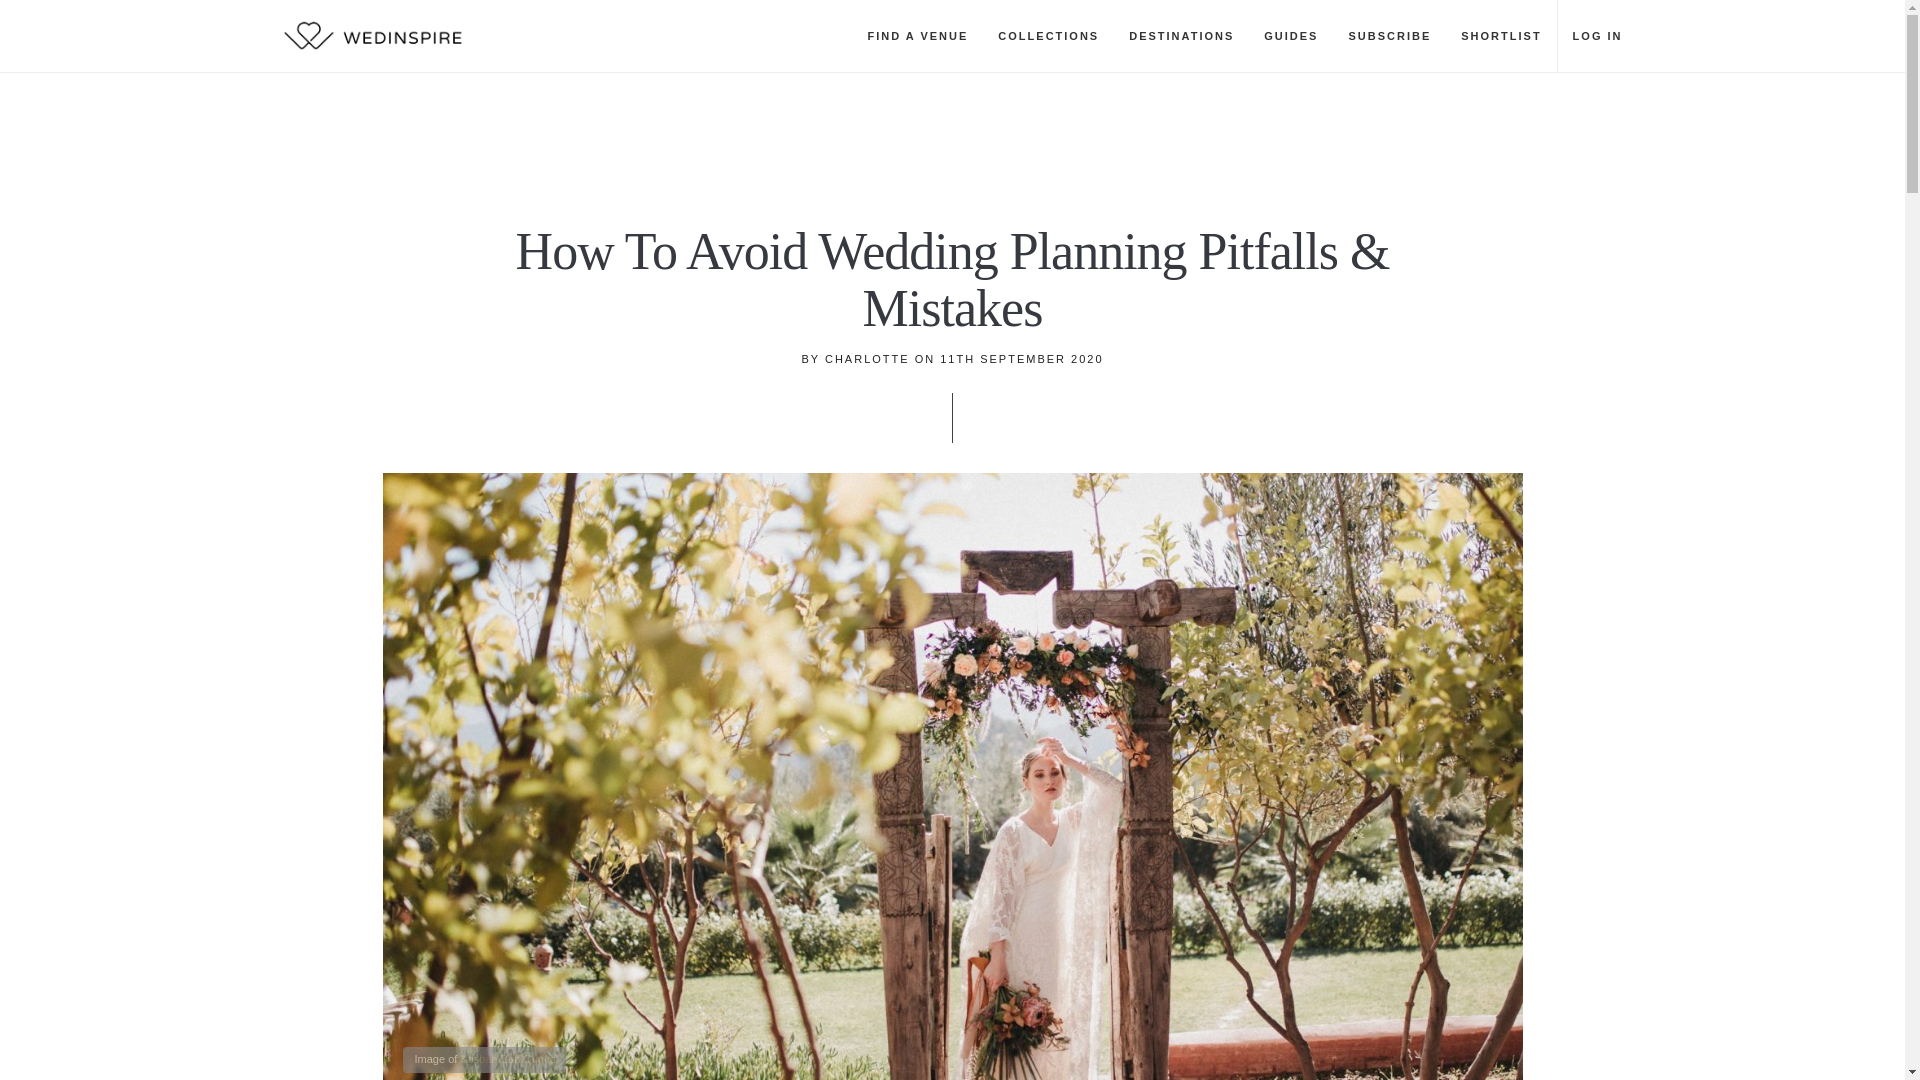  What do you see at coordinates (1597, 36) in the screenshot?
I see `LOG IN` at bounding box center [1597, 36].